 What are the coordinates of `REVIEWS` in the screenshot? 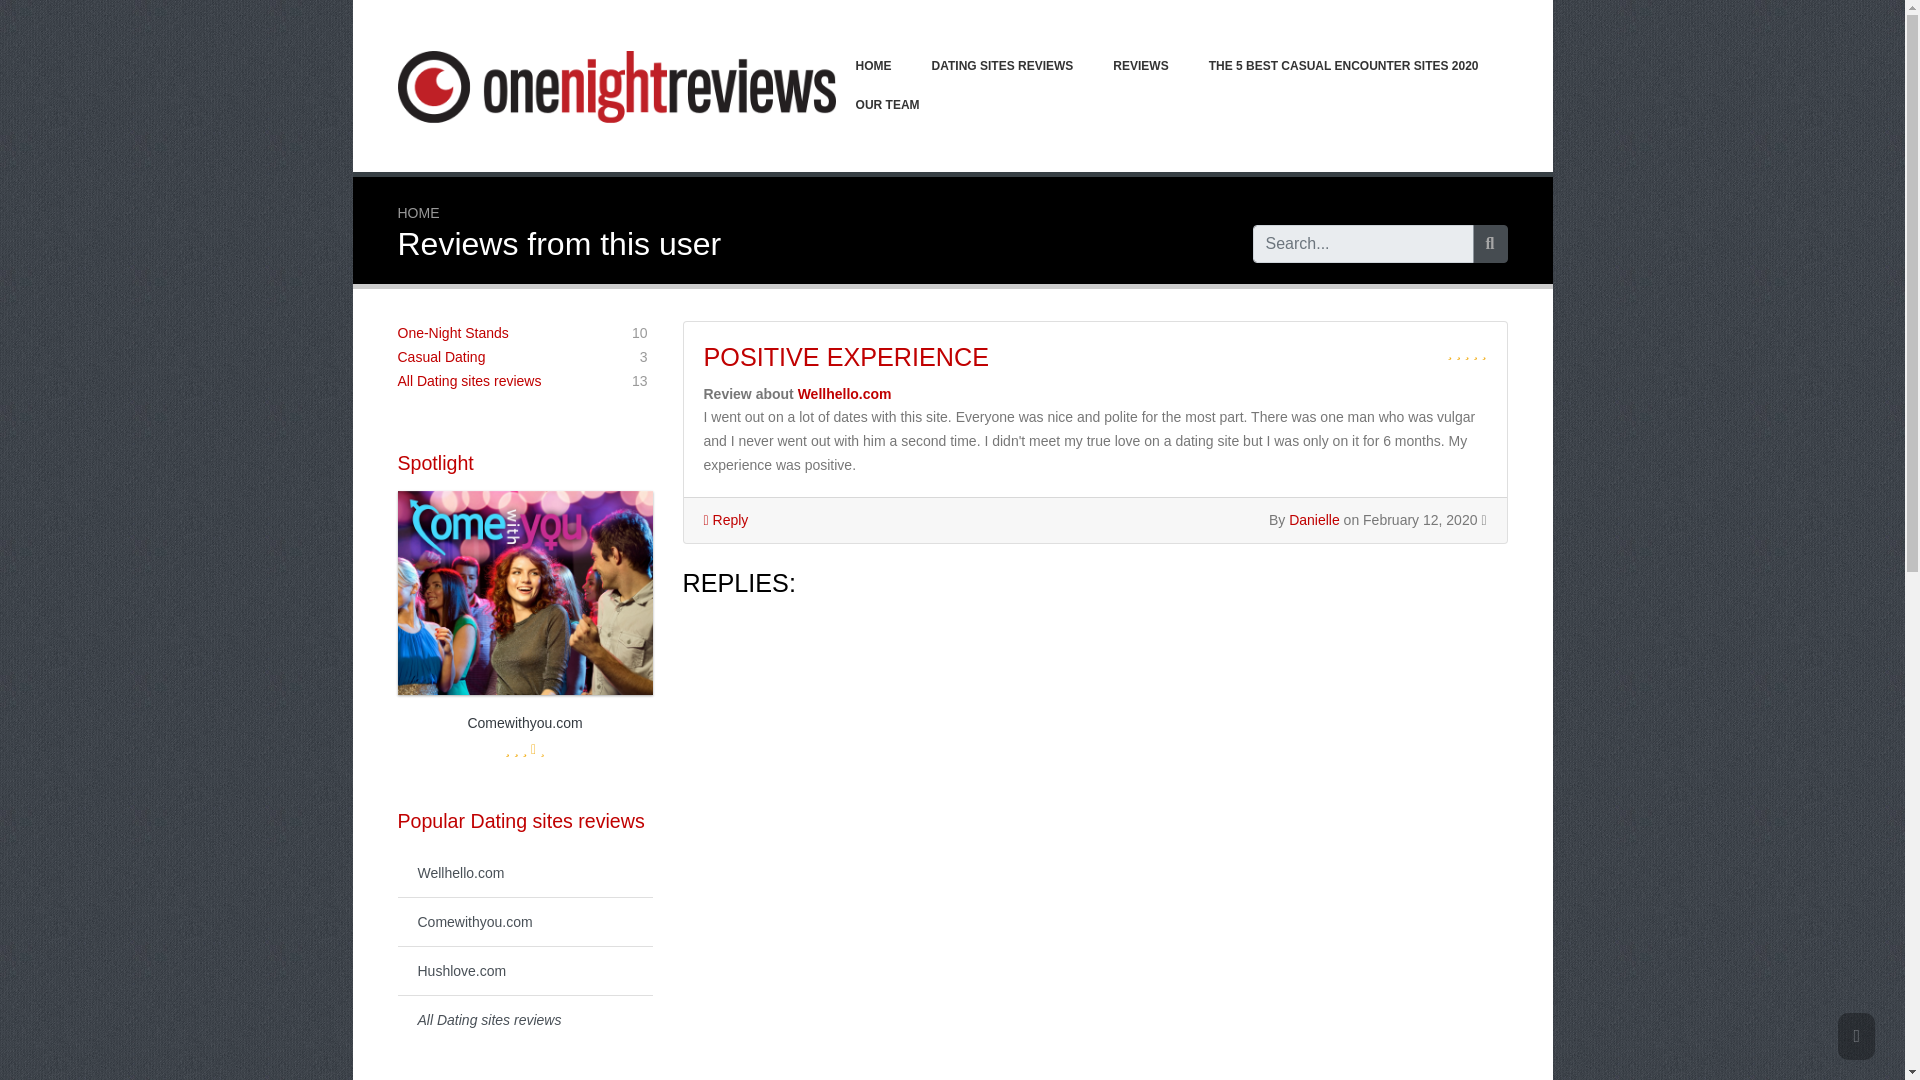 It's located at (524, 1019).